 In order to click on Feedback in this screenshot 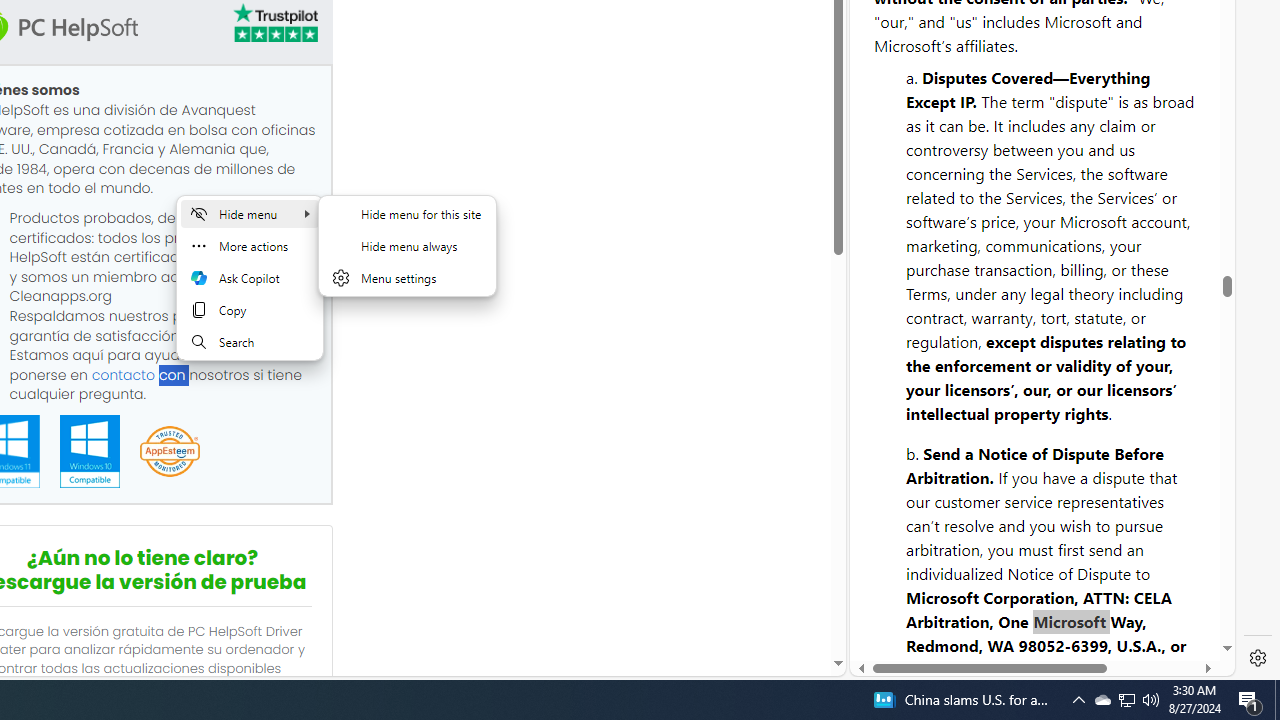, I will do `click(1155, 602)`.